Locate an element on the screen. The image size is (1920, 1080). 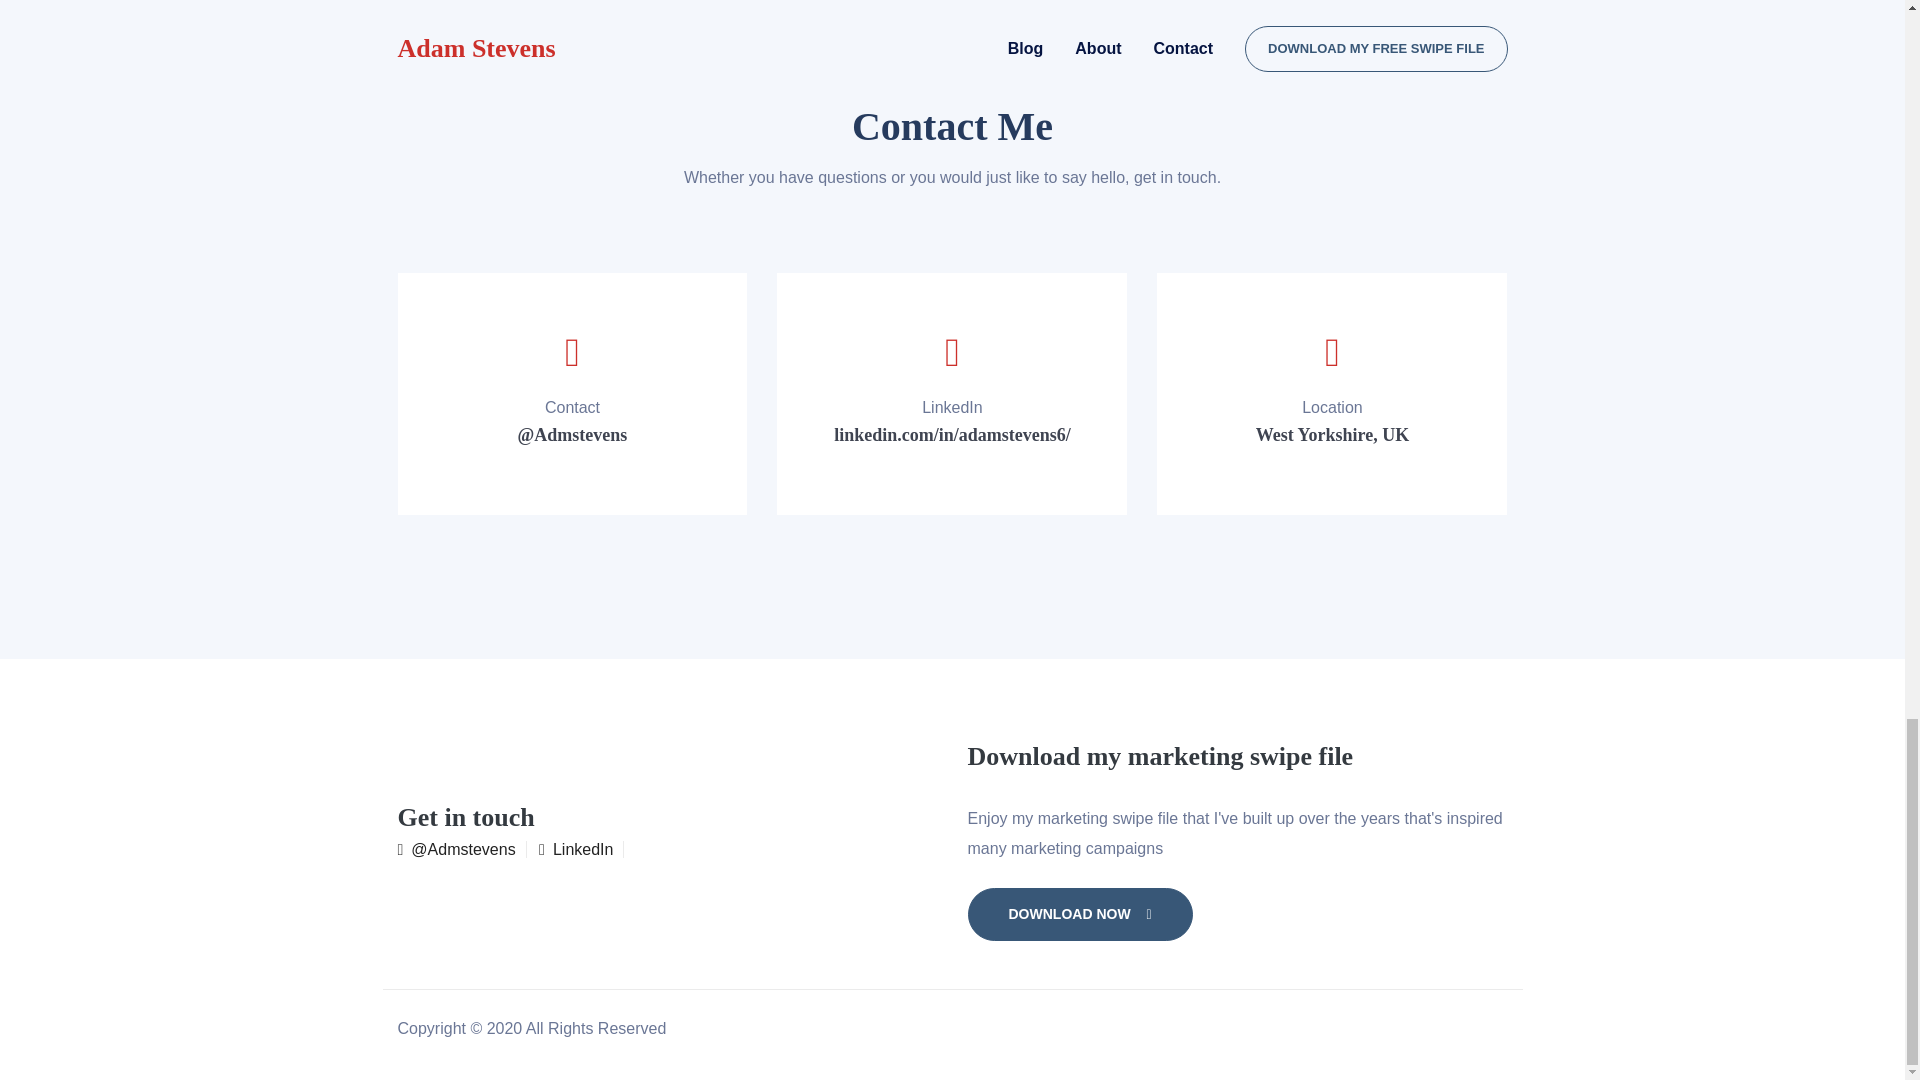
DOWNLOAD NOW is located at coordinates (1080, 914).